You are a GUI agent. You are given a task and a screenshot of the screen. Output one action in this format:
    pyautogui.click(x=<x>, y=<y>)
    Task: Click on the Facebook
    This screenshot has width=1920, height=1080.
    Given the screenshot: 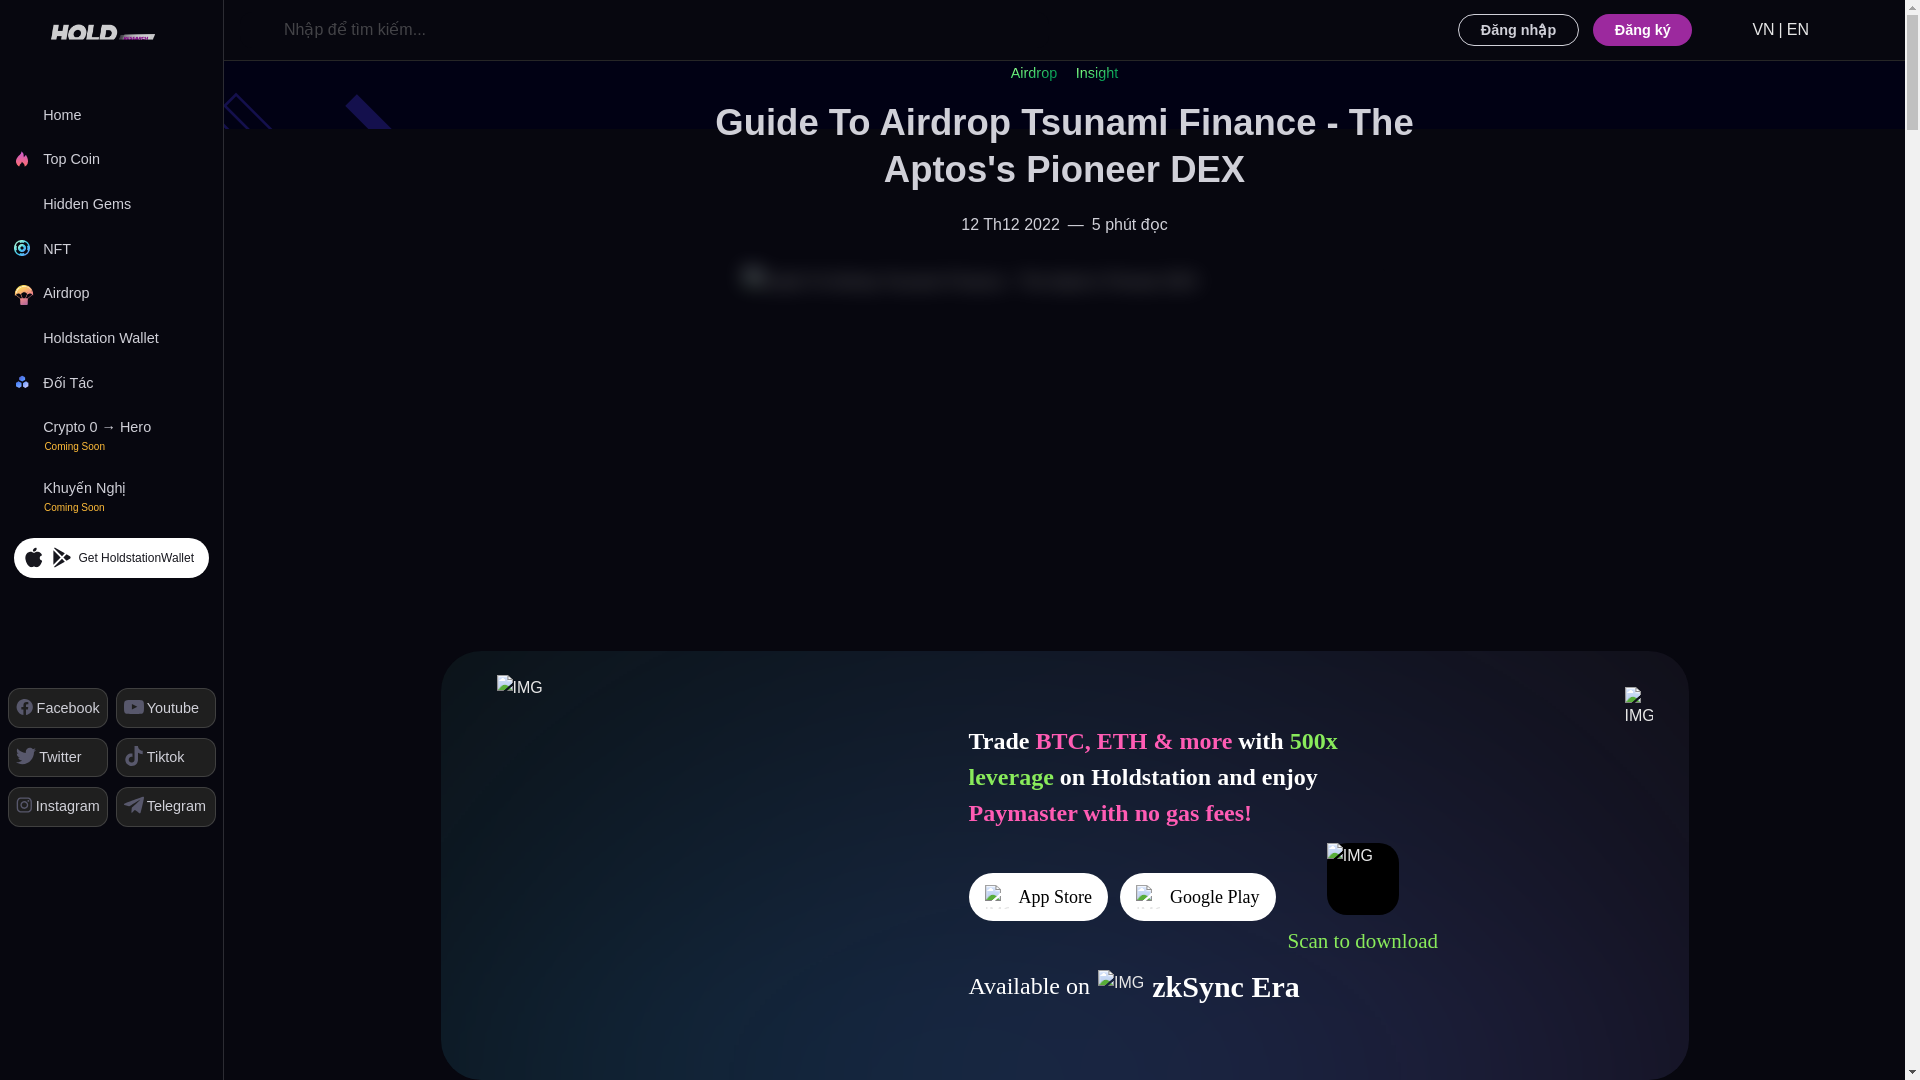 What is the action you would take?
    pyautogui.click(x=57, y=706)
    